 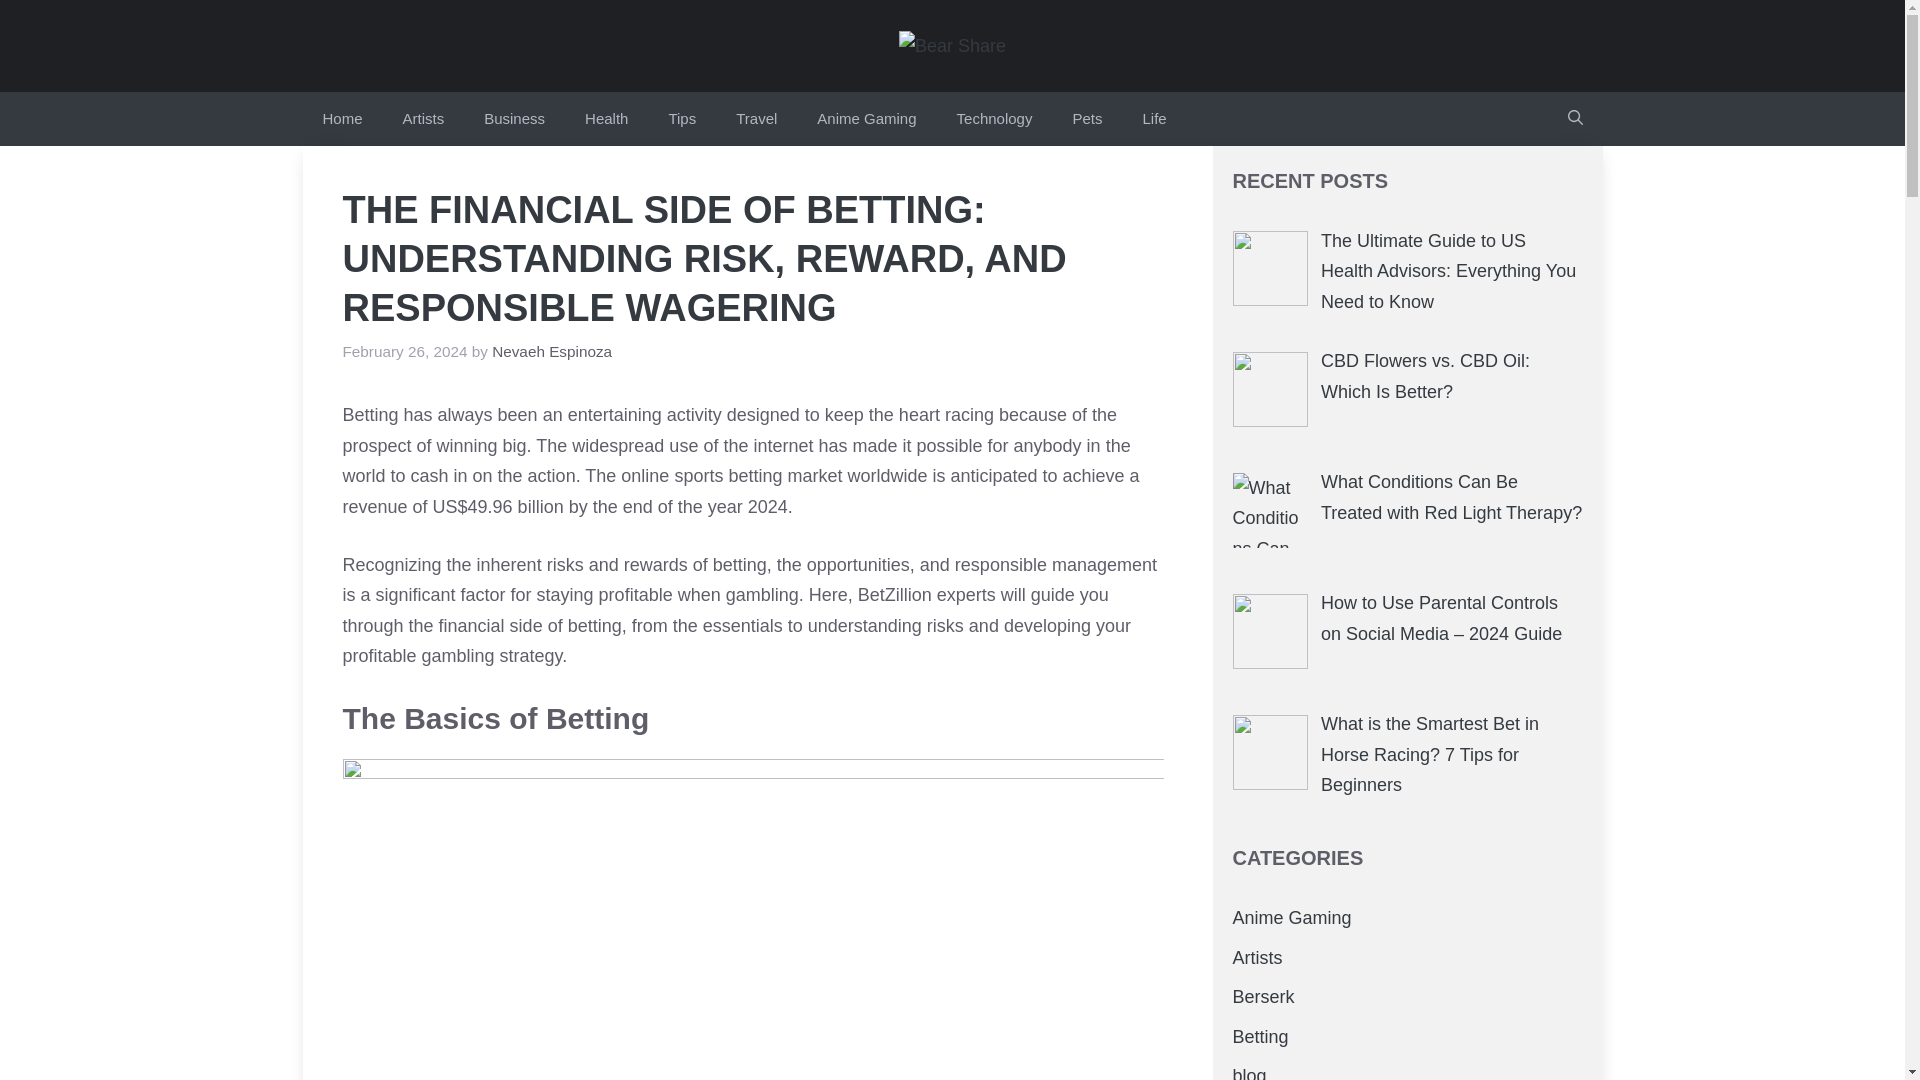 What do you see at coordinates (1154, 118) in the screenshot?
I see `Life` at bounding box center [1154, 118].